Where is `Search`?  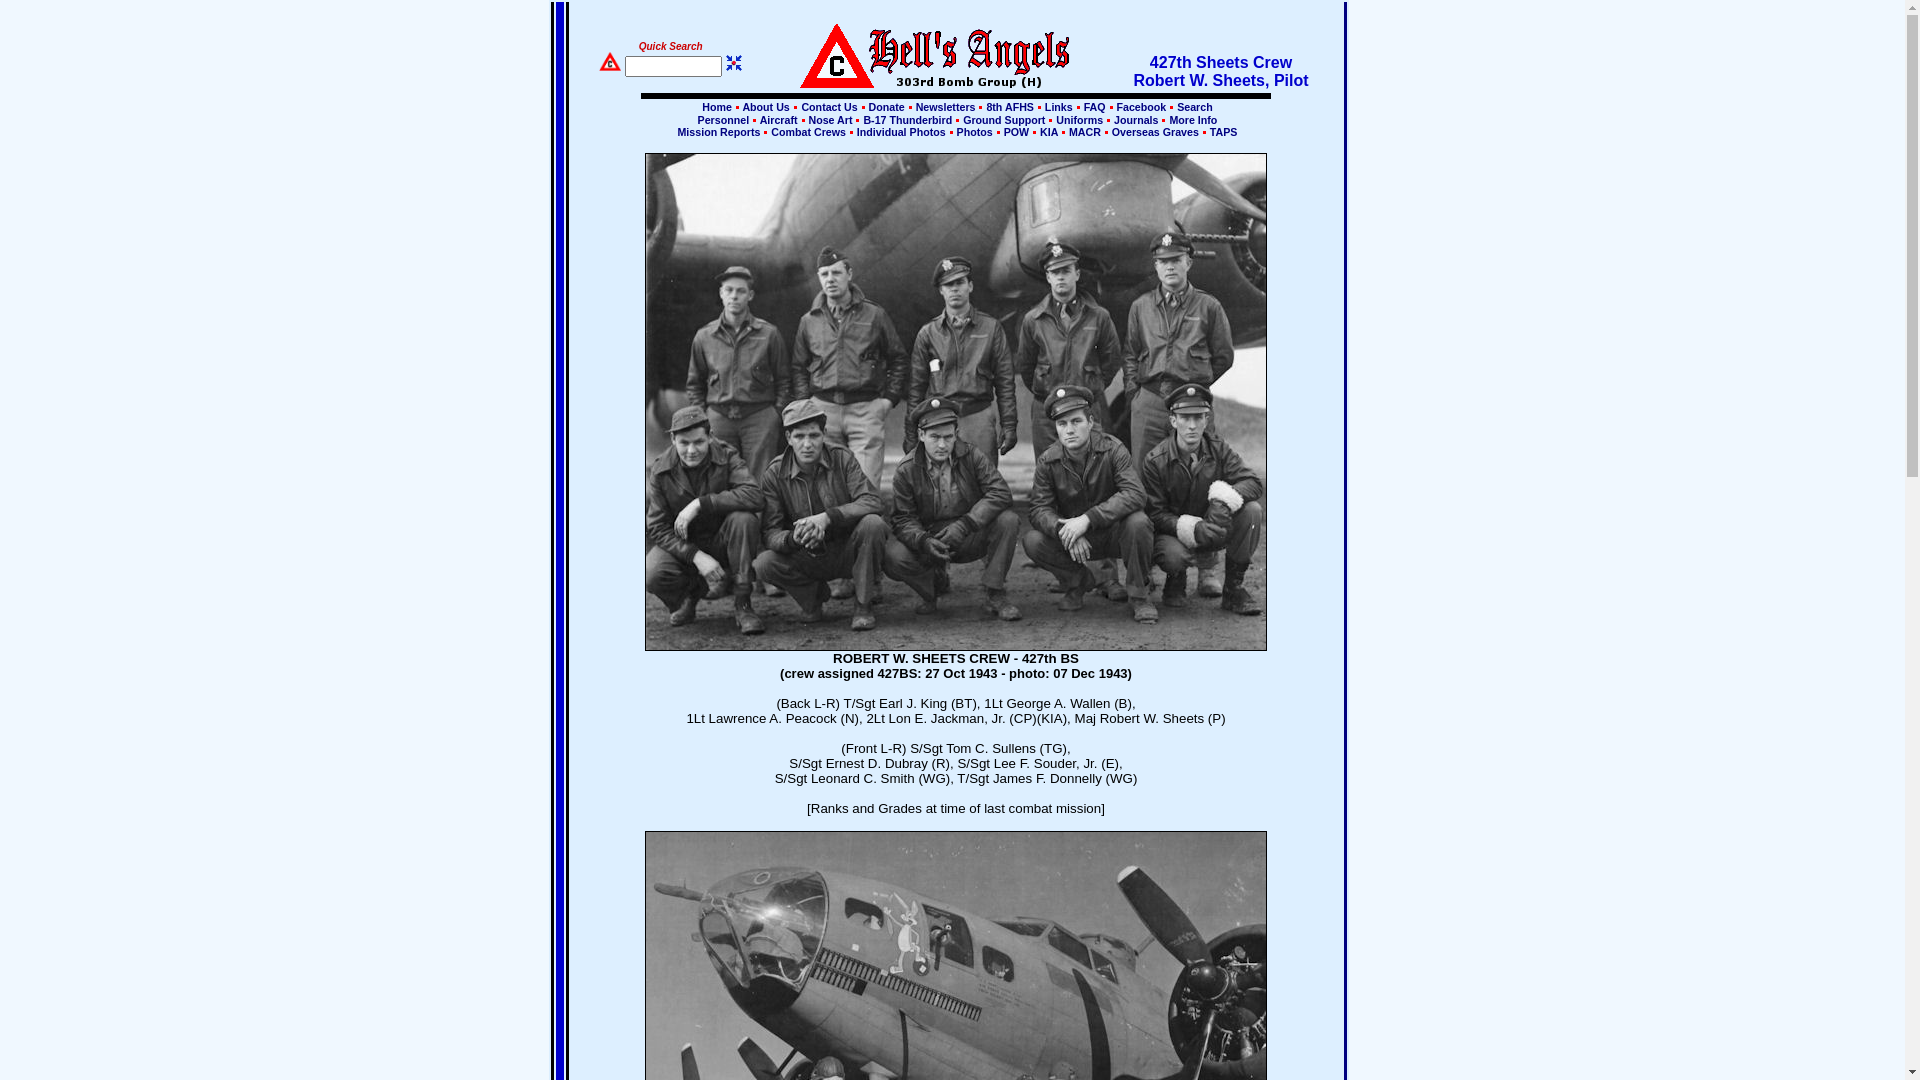 Search is located at coordinates (1194, 107).